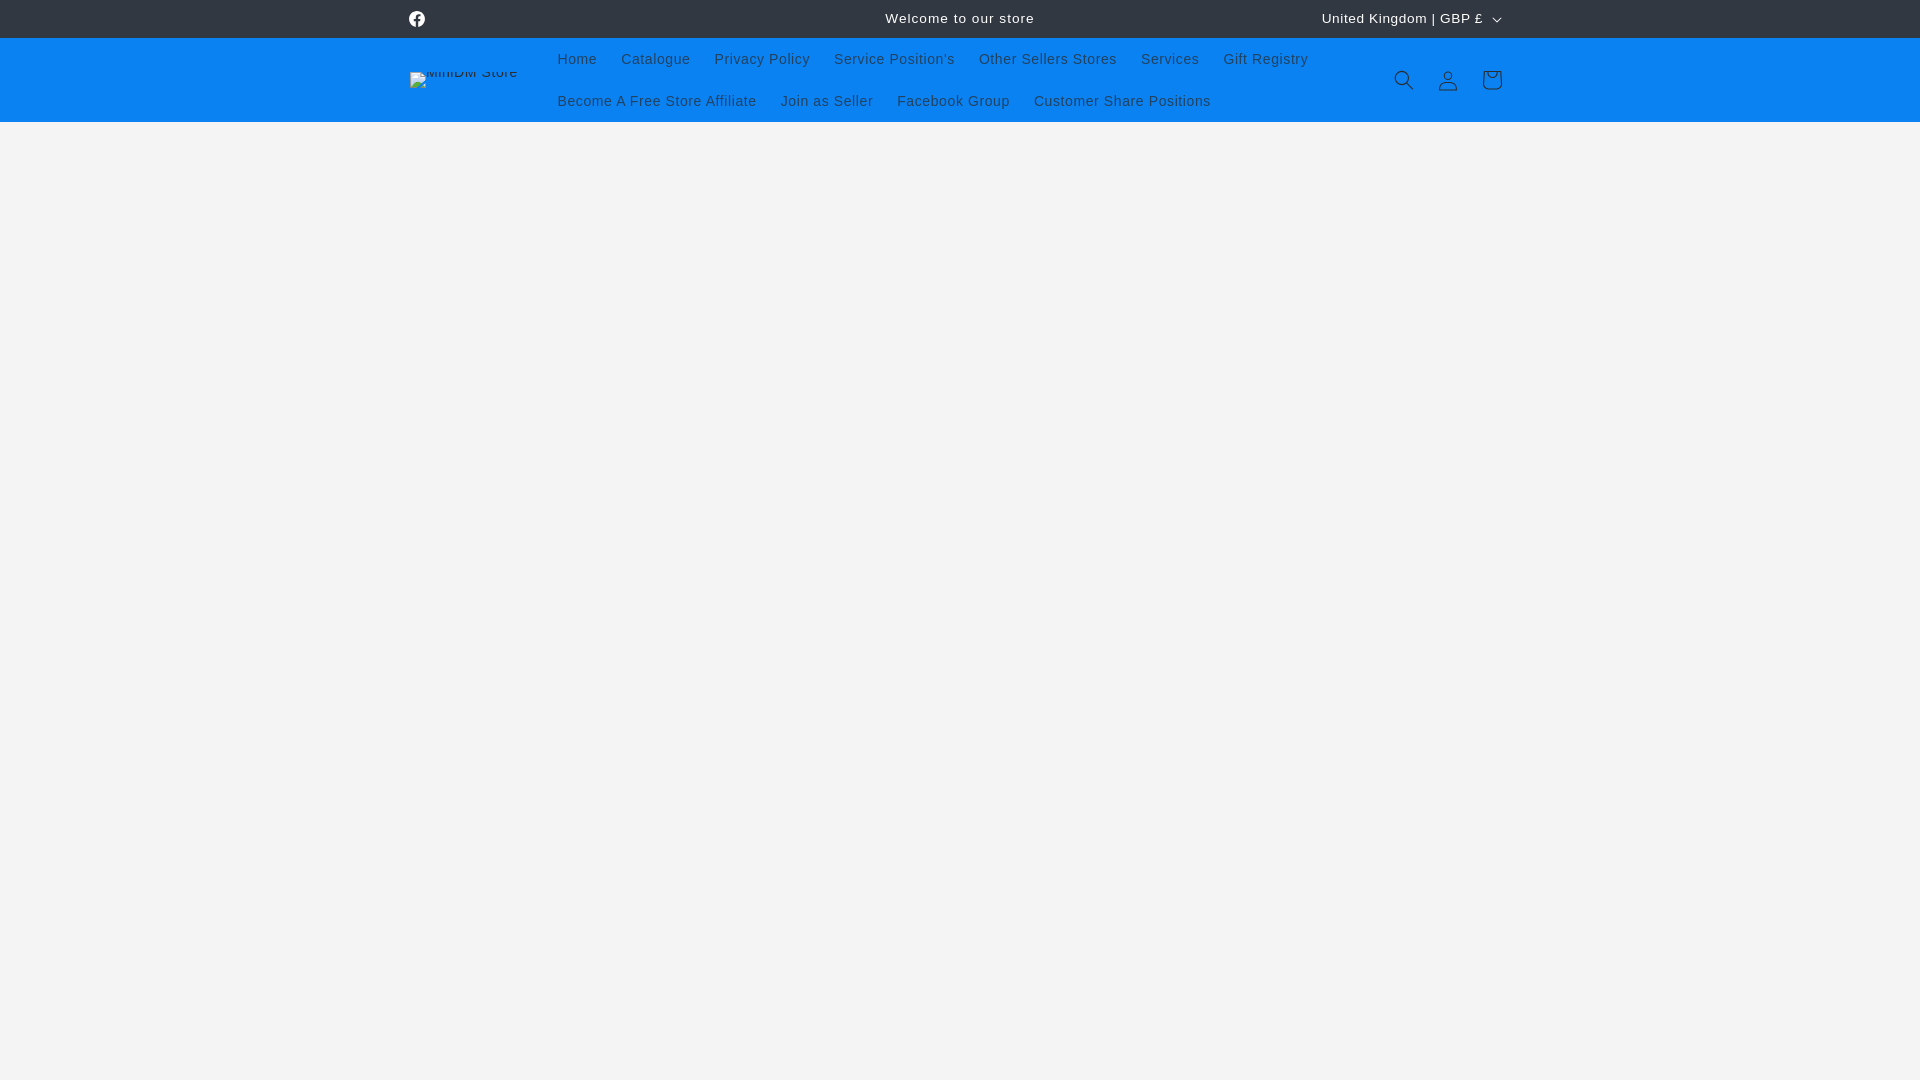 Image resolution: width=1920 pixels, height=1080 pixels. What do you see at coordinates (827, 100) in the screenshot?
I see `Join as Seller` at bounding box center [827, 100].